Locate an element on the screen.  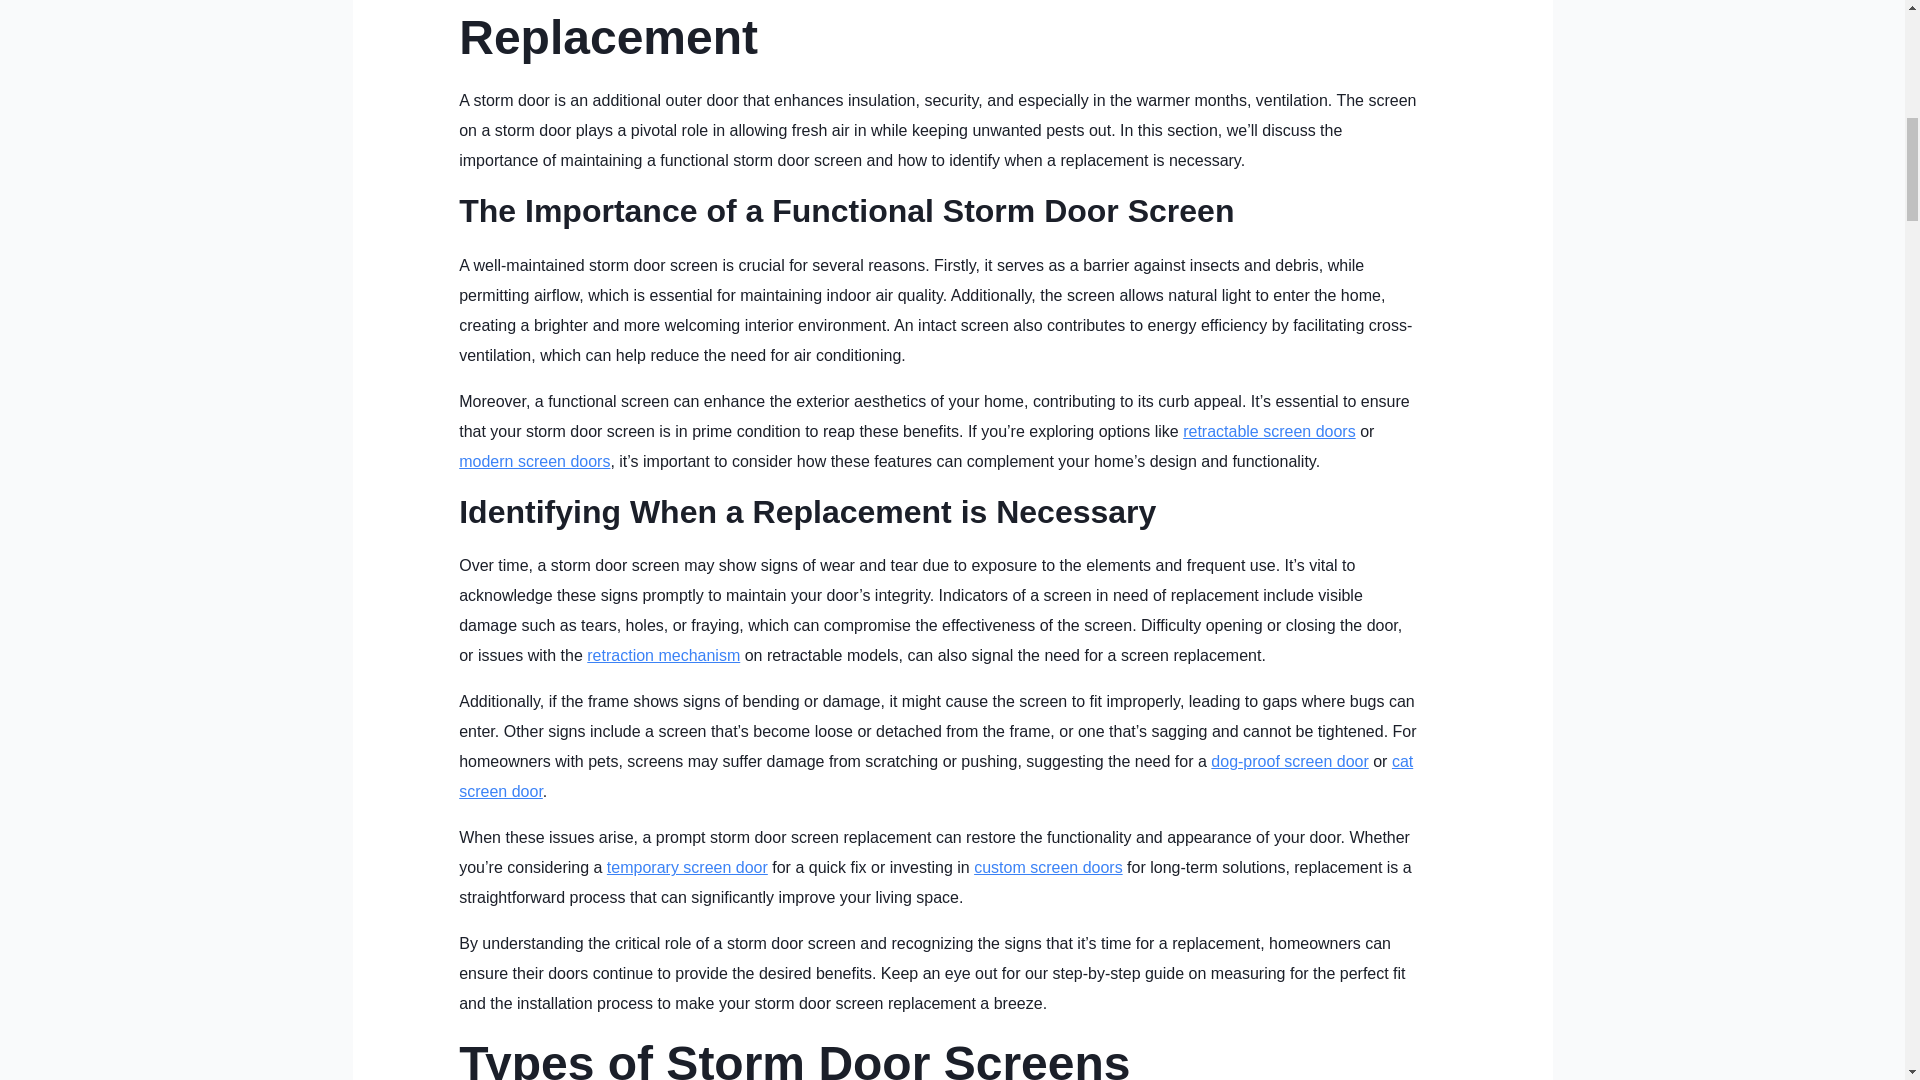
retractable screen doors is located at coordinates (1268, 431).